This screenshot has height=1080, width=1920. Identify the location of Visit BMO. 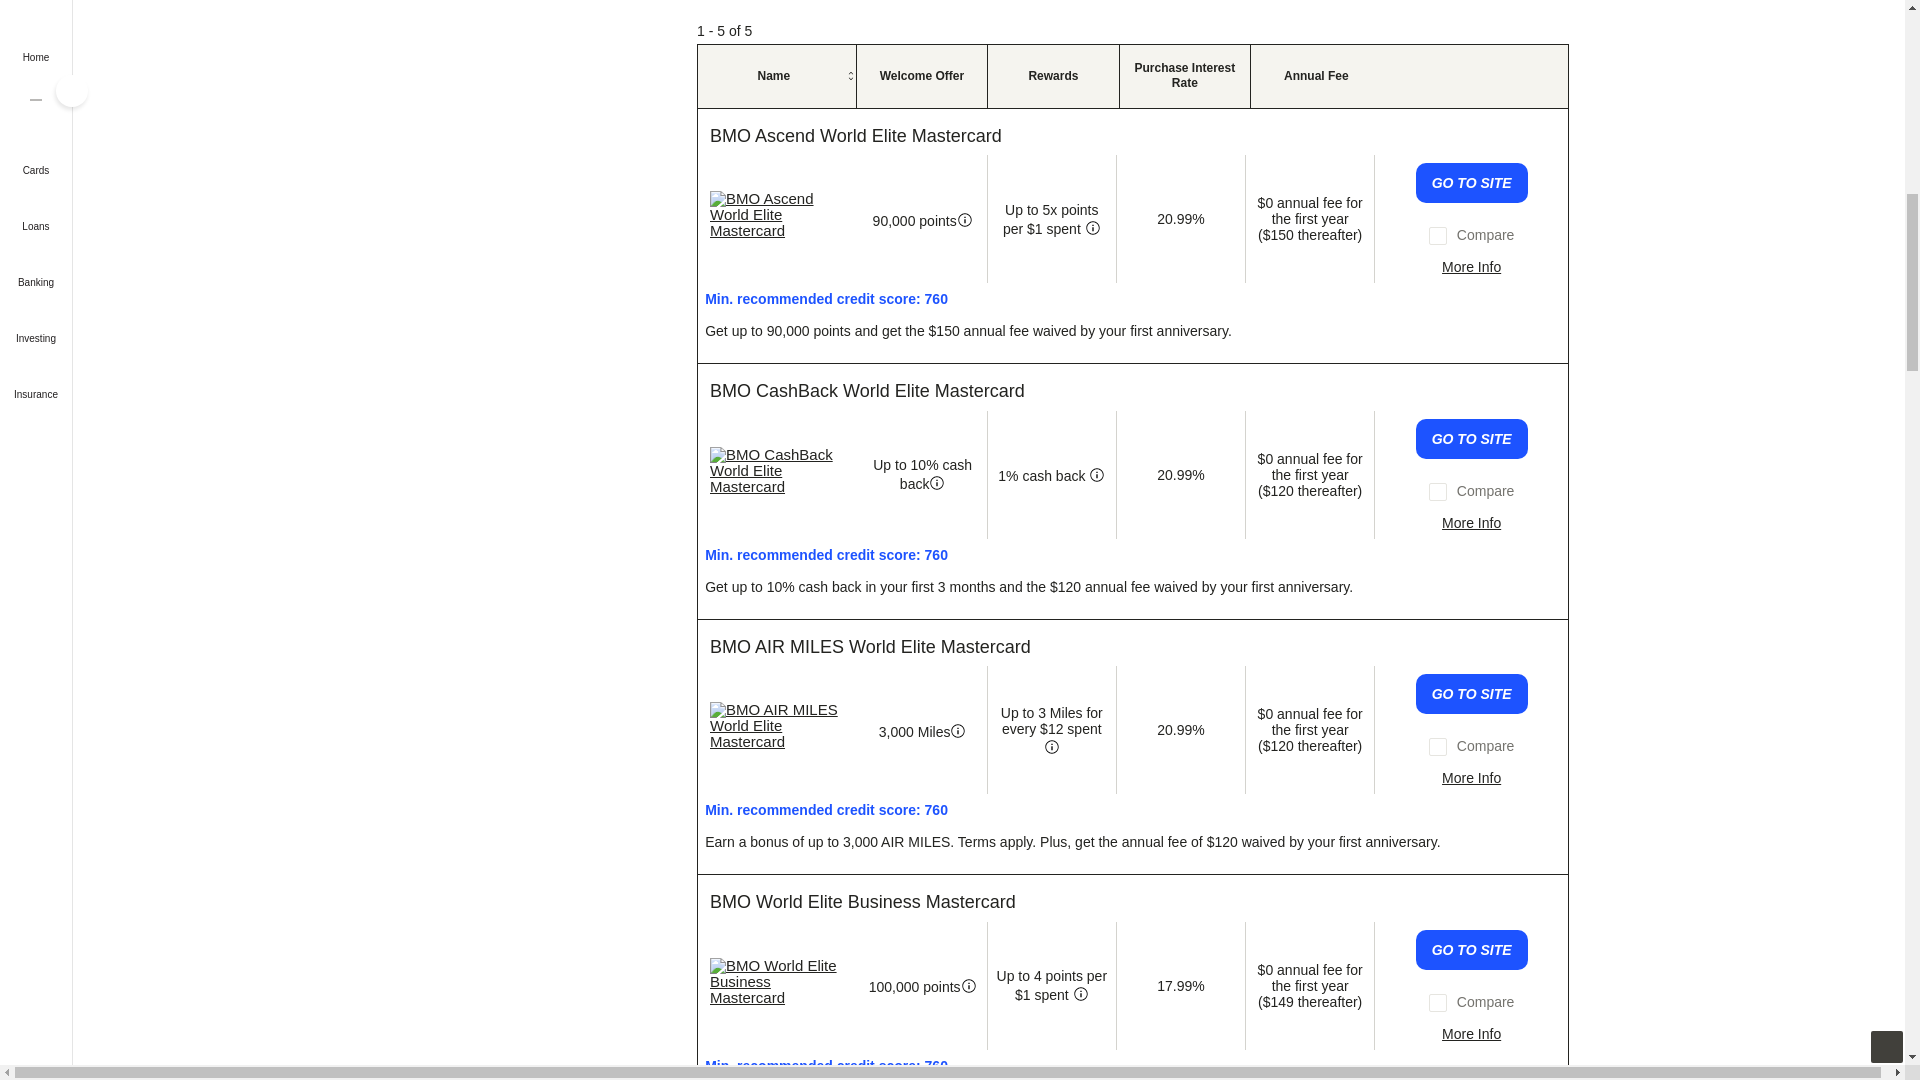
(856, 136).